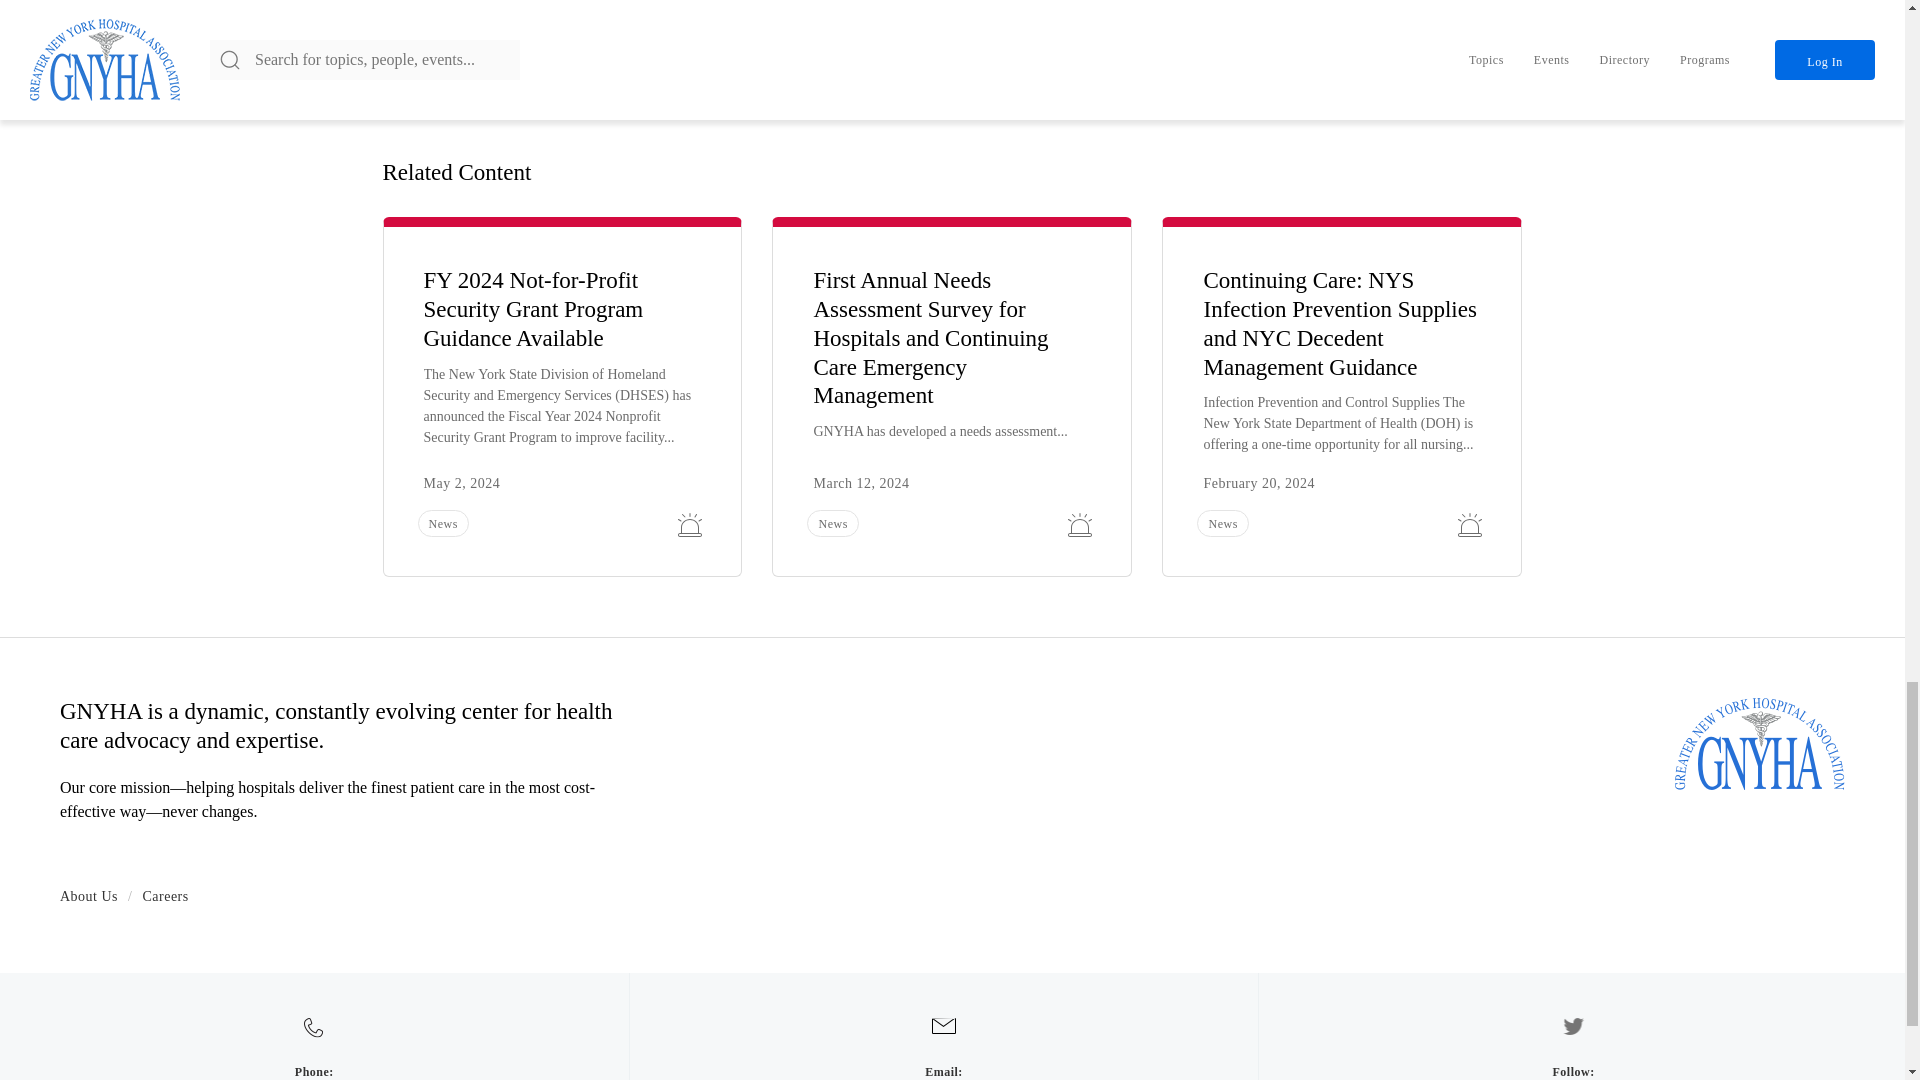 This screenshot has height=1080, width=1920. Describe the element at coordinates (1470, 524) in the screenshot. I see `Emergency Icon` at that location.